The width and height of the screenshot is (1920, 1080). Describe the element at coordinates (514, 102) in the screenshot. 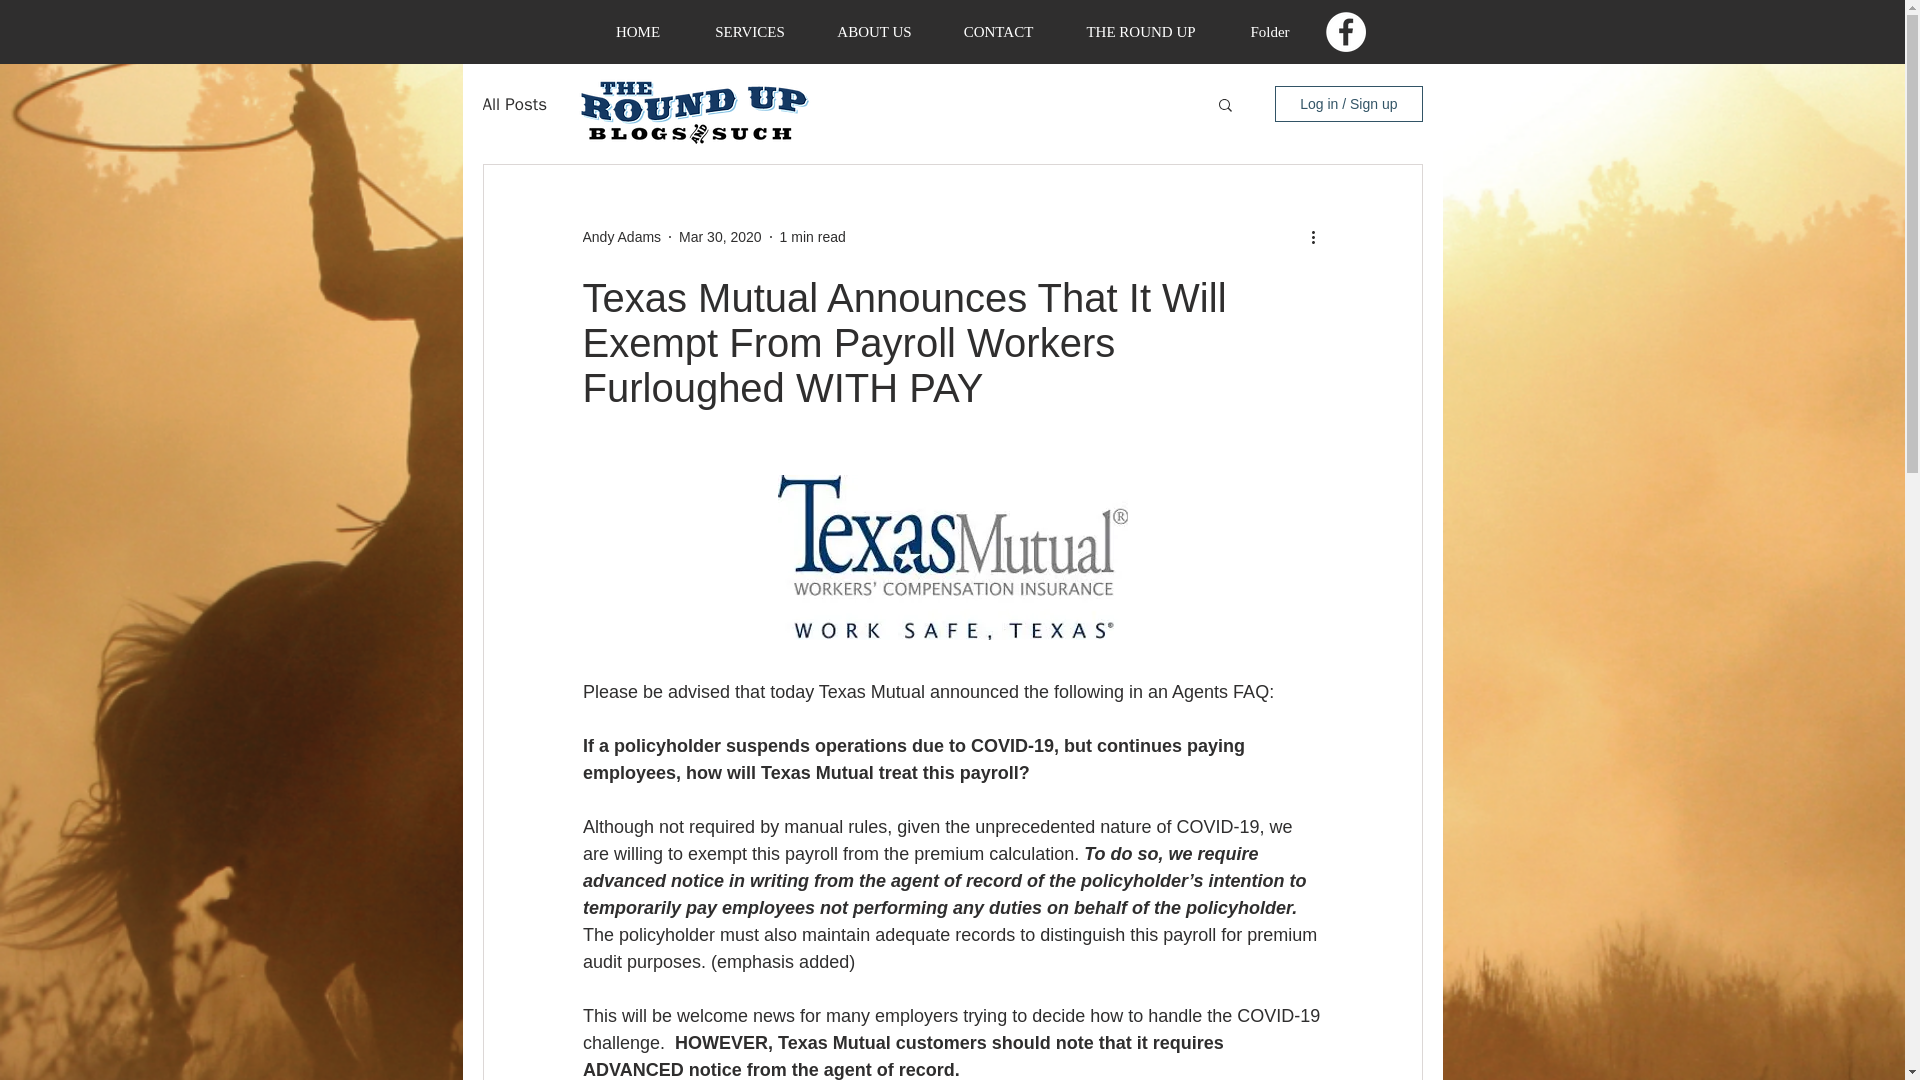

I see `All Posts` at that location.